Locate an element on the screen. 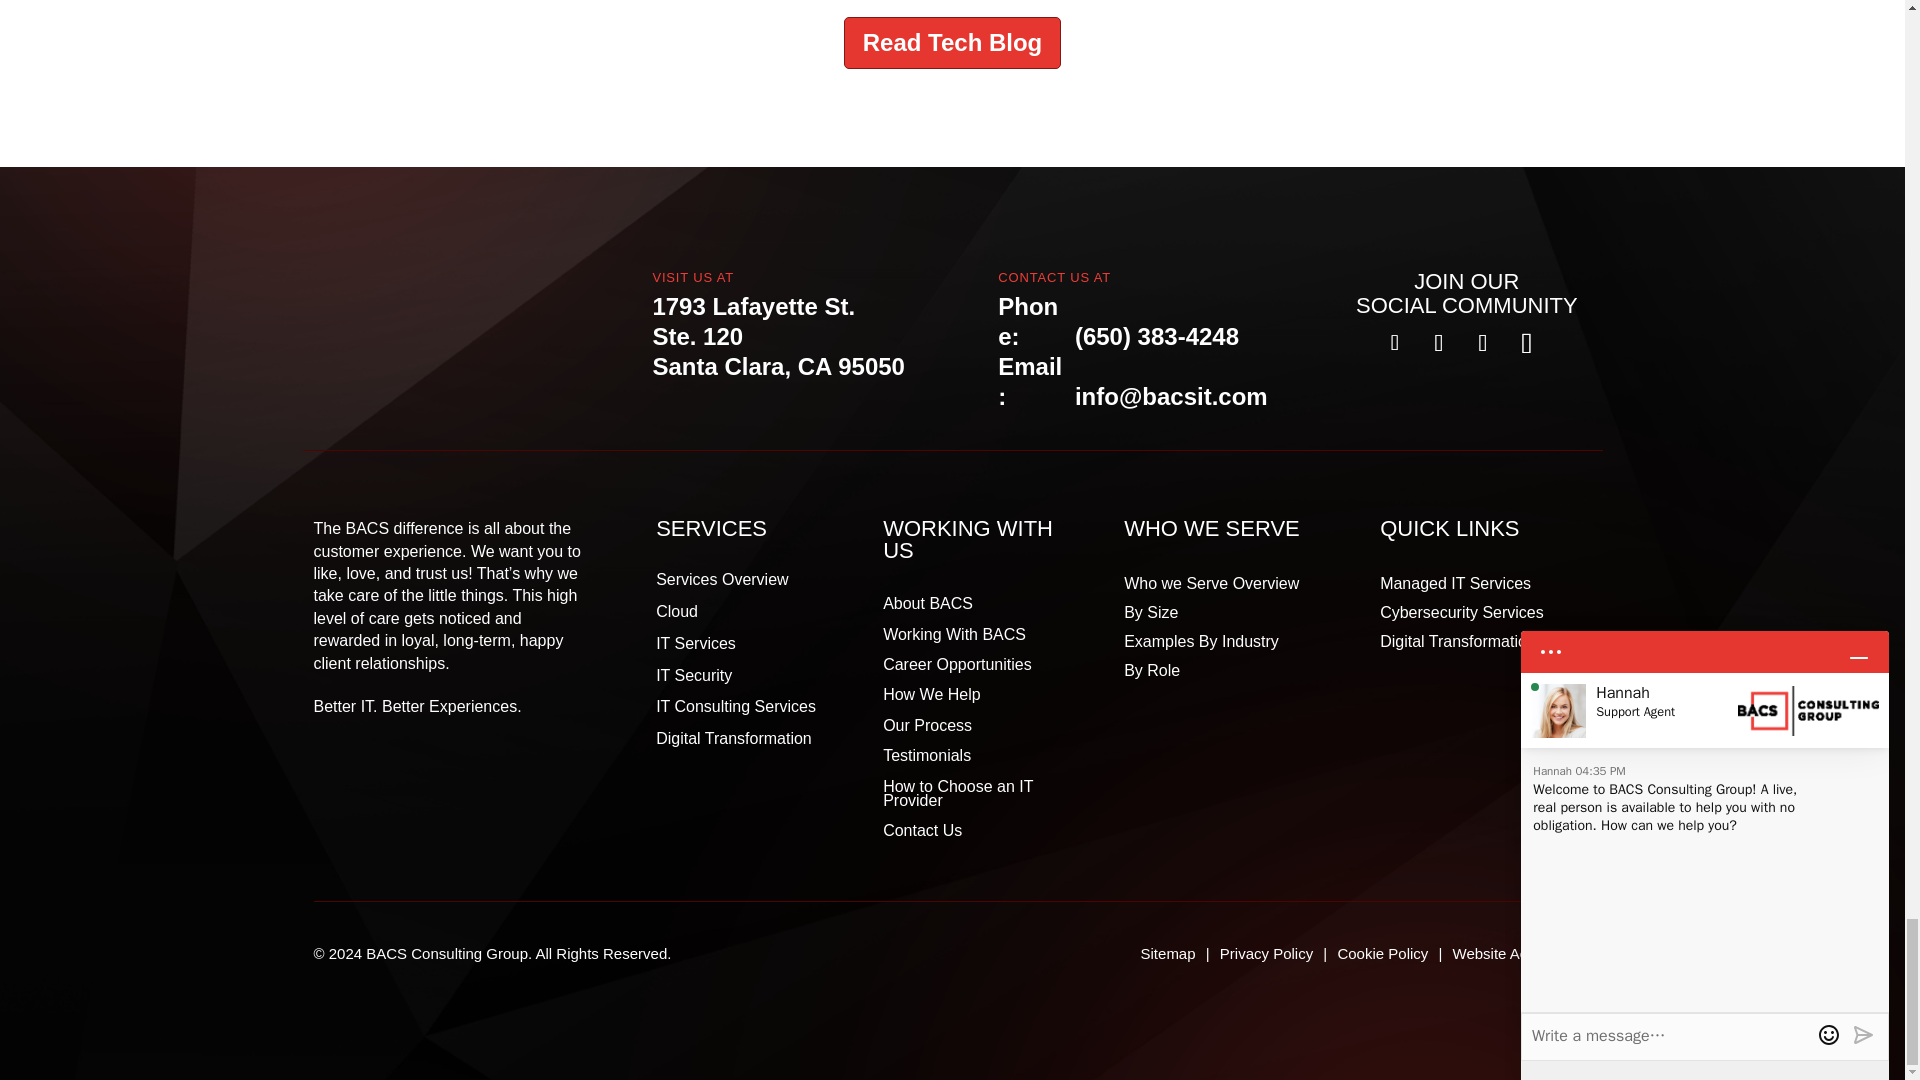  Follow on Youtube is located at coordinates (1527, 342).